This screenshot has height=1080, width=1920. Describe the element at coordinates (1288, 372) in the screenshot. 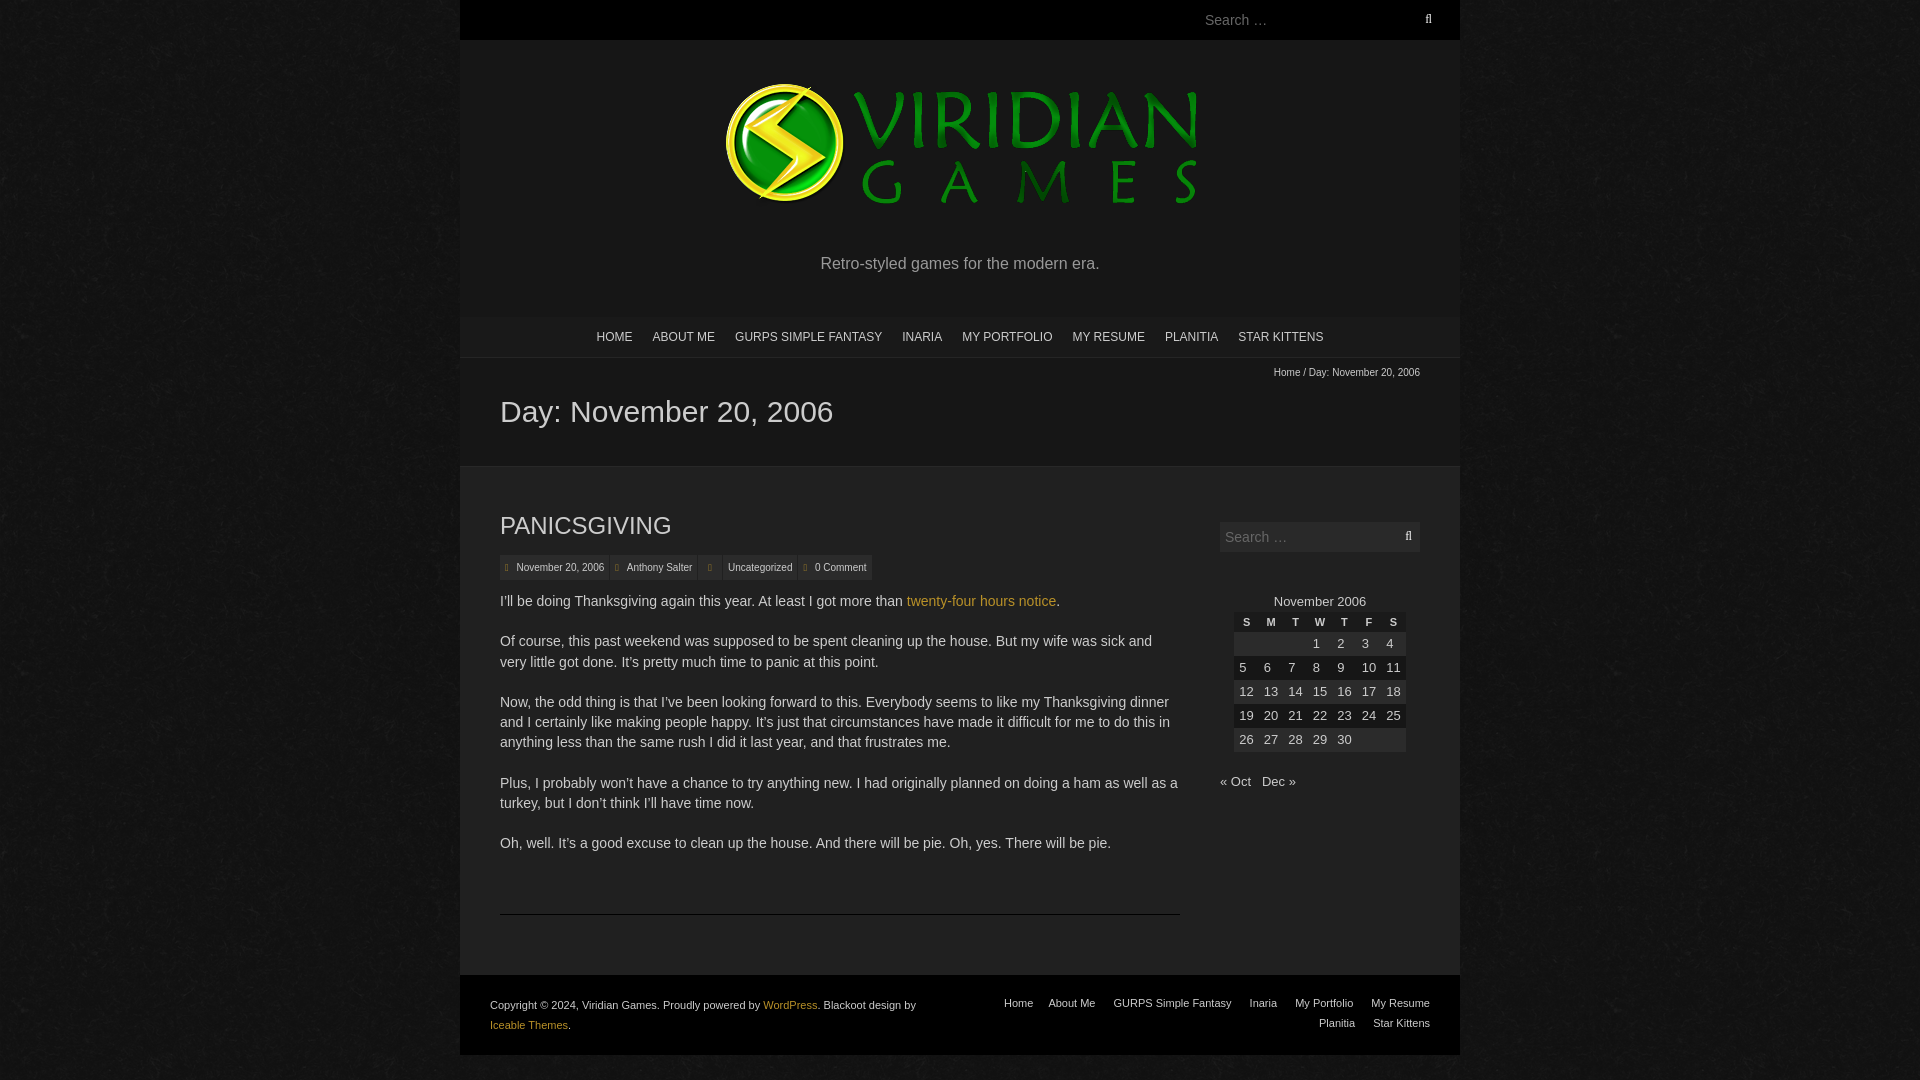

I see `Home` at that location.